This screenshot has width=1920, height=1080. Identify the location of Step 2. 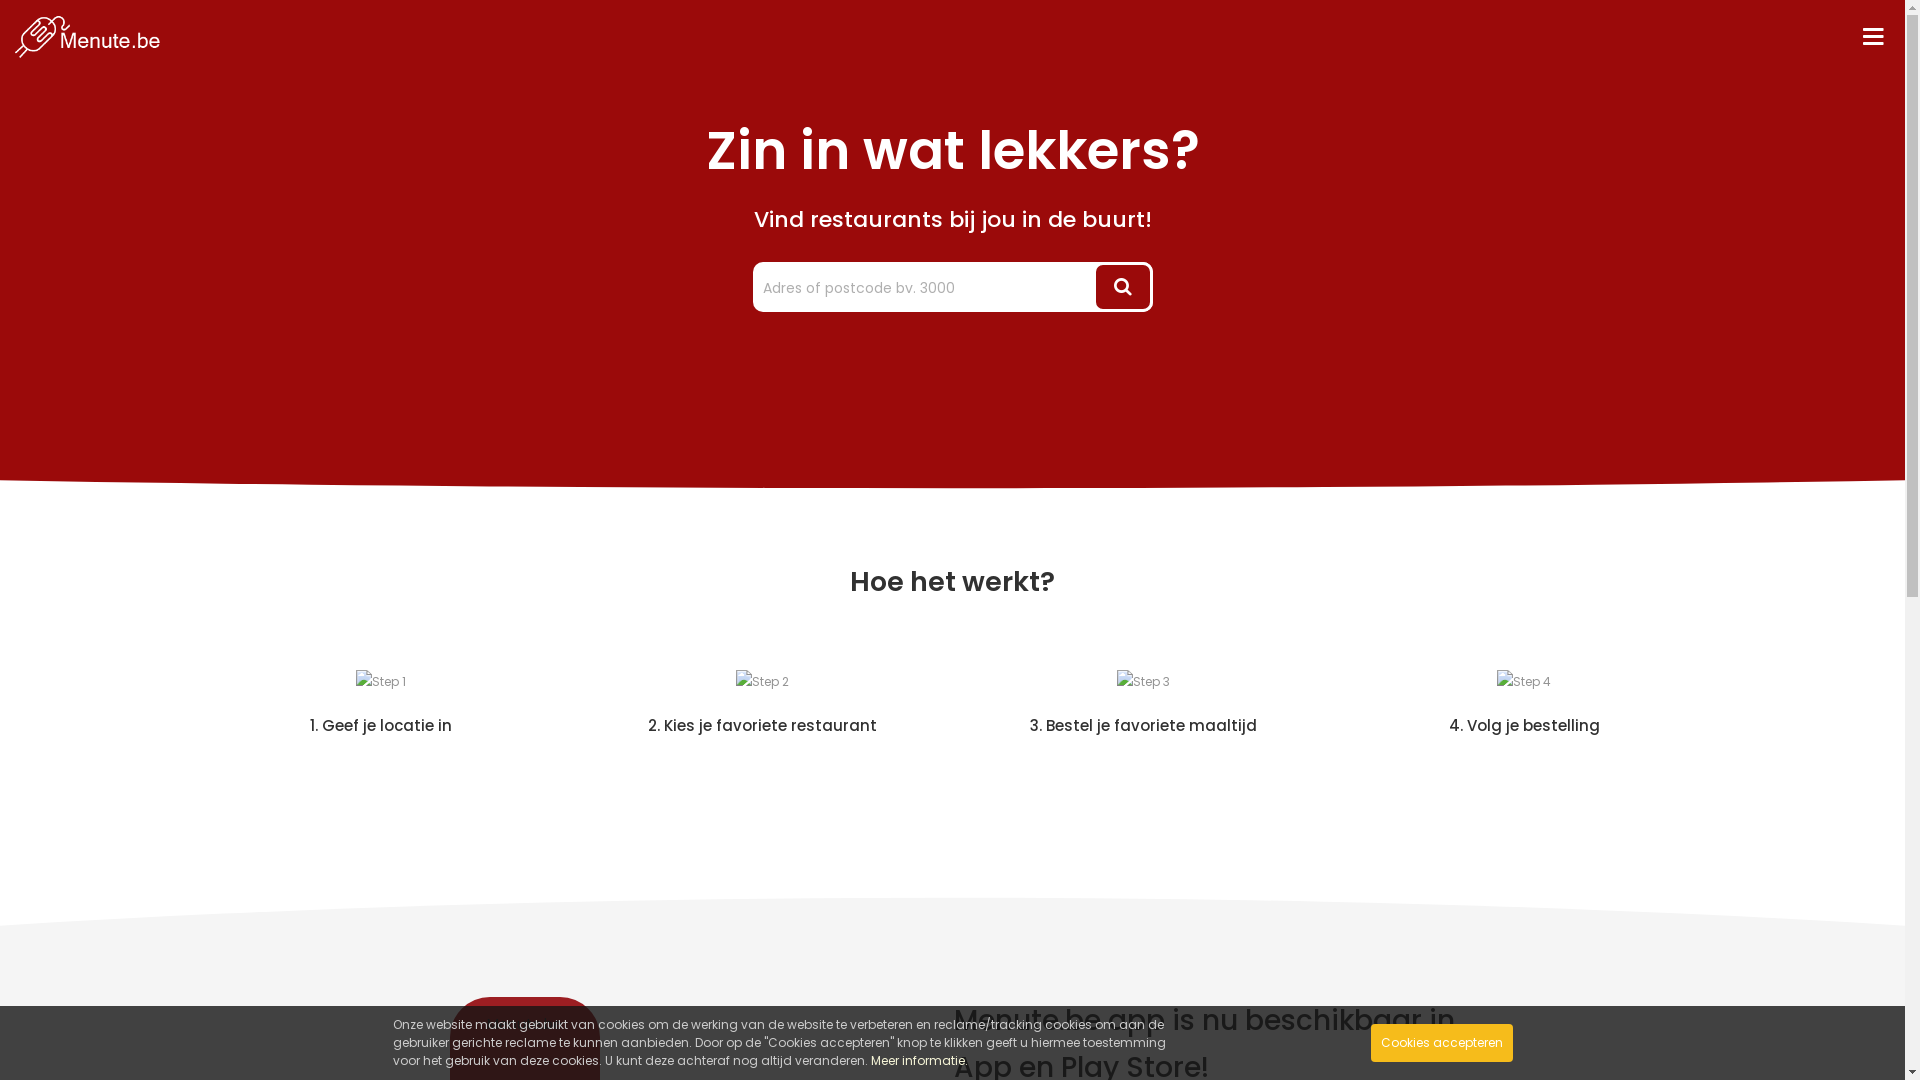
(762, 682).